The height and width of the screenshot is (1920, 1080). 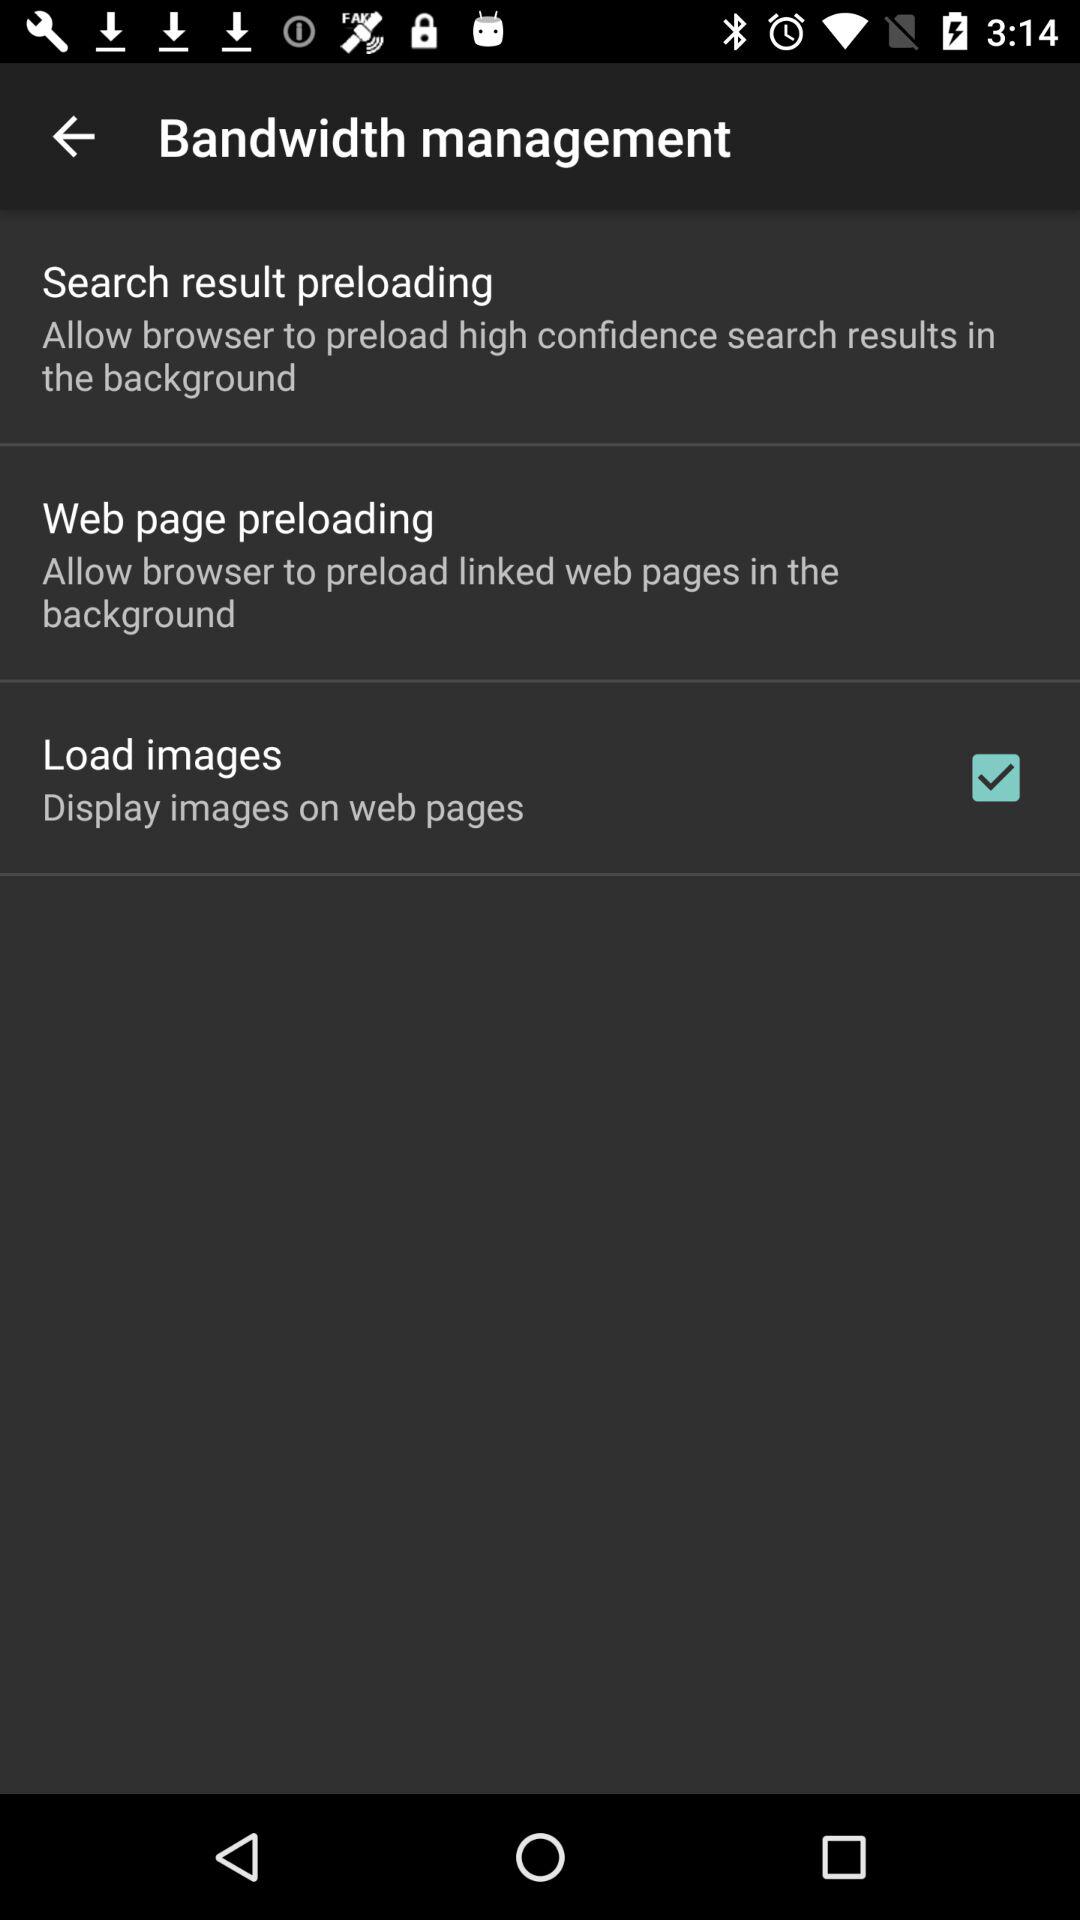 I want to click on flip to load images, so click(x=162, y=752).